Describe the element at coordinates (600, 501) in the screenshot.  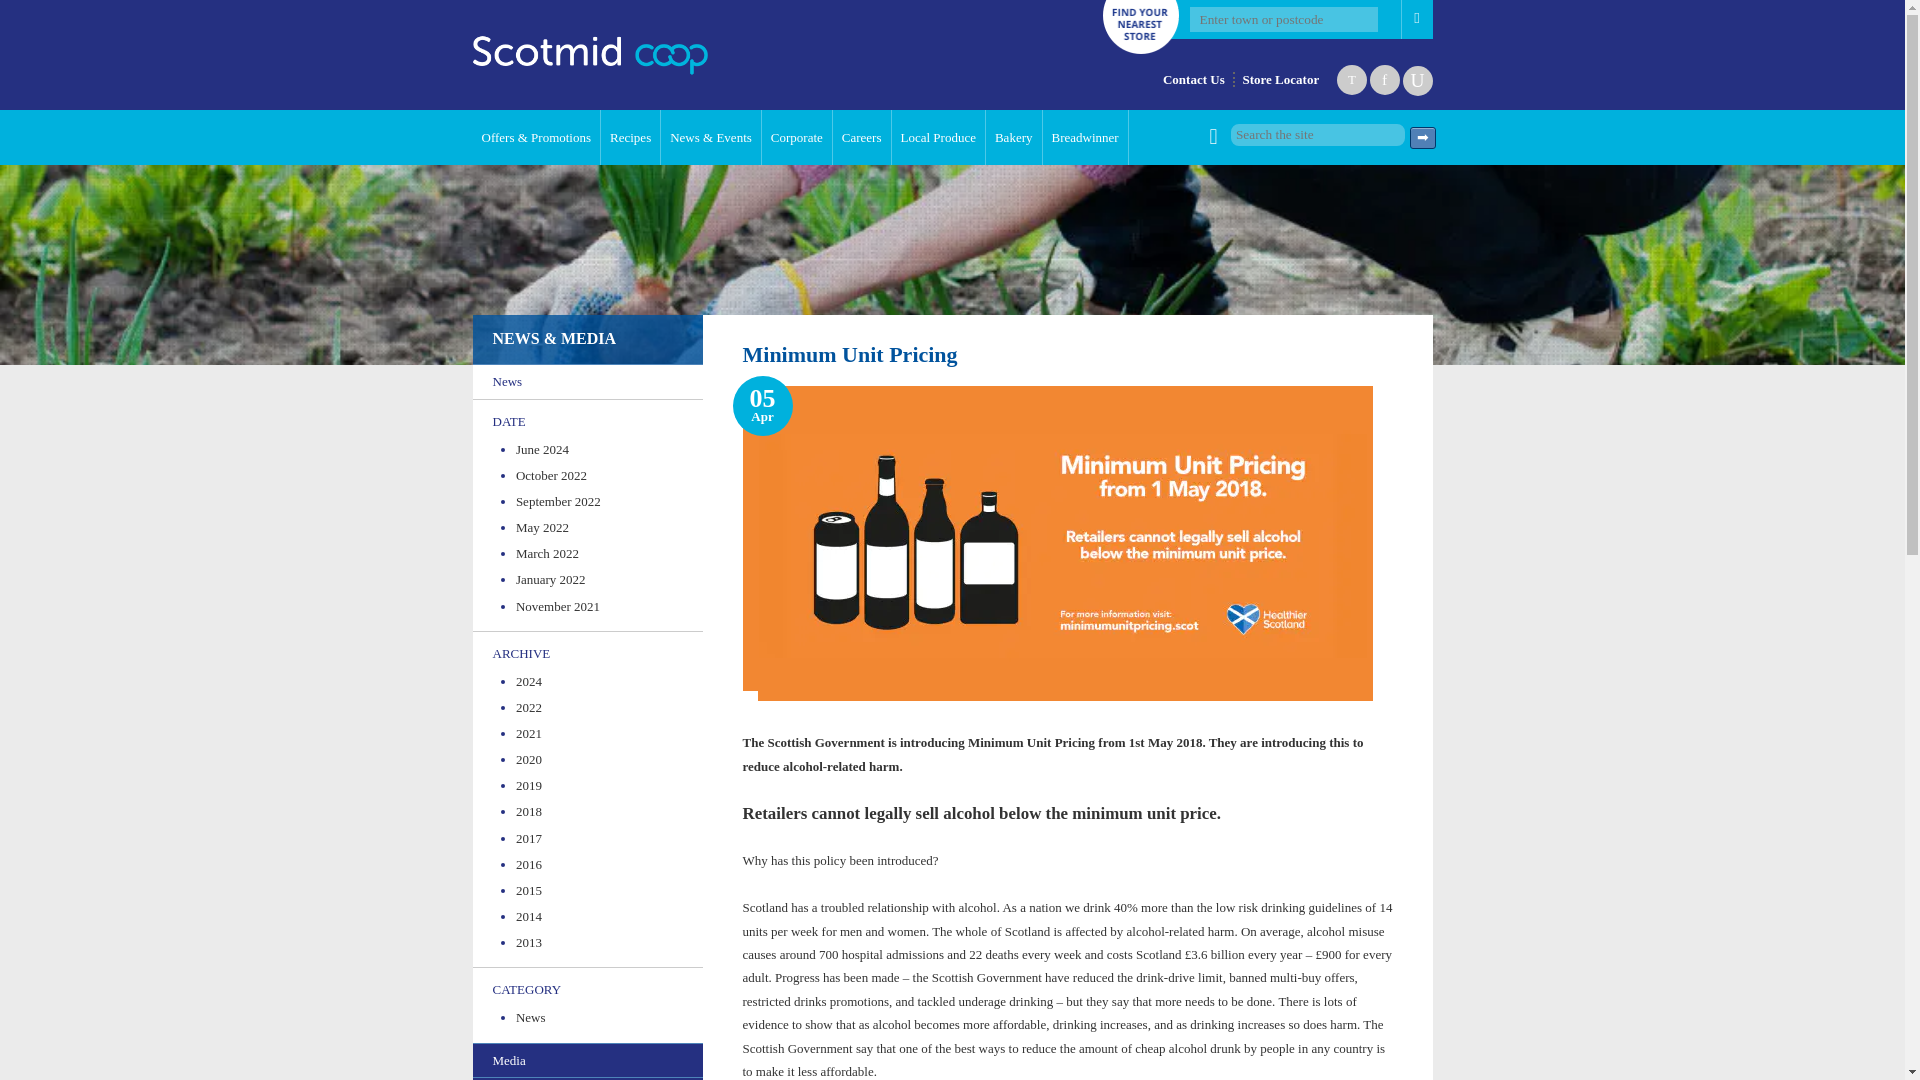
I see `September 2022` at that location.